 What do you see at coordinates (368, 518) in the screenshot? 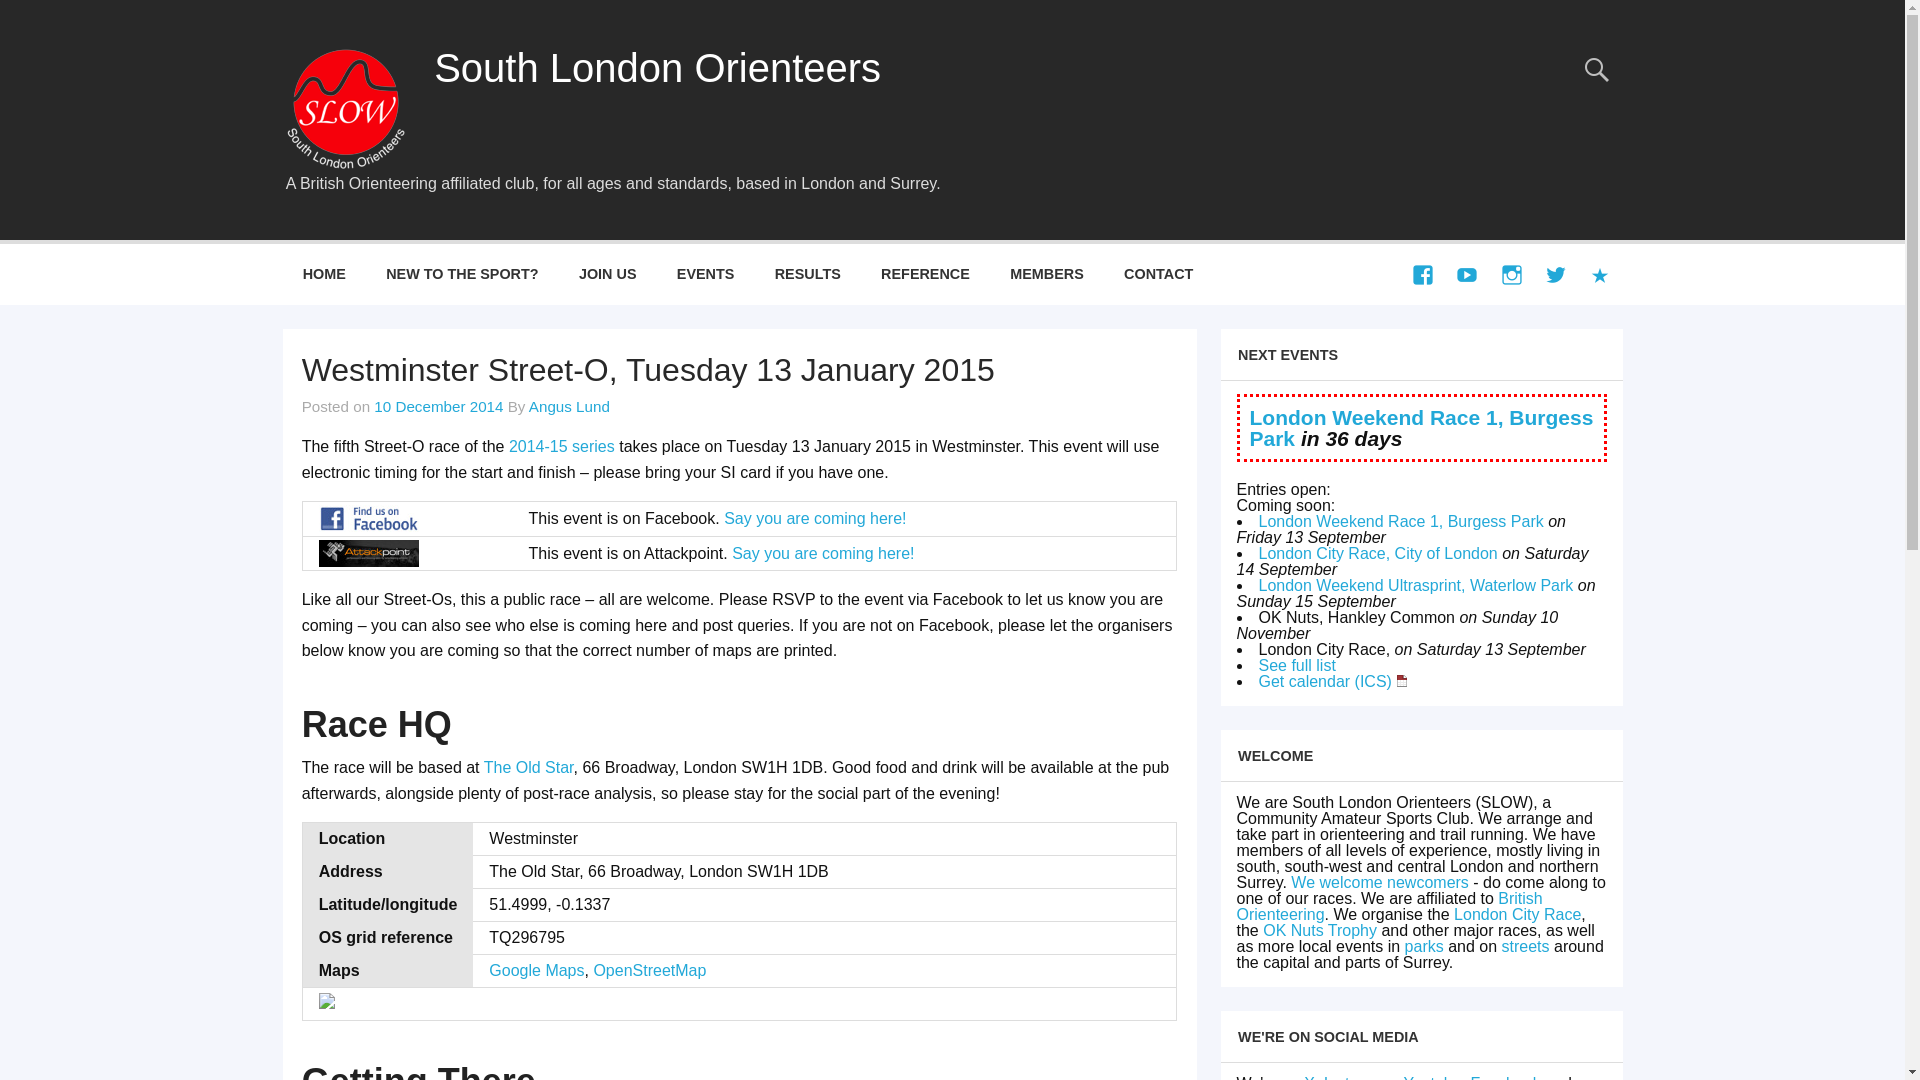
I see `This event is on Facebook` at bounding box center [368, 518].